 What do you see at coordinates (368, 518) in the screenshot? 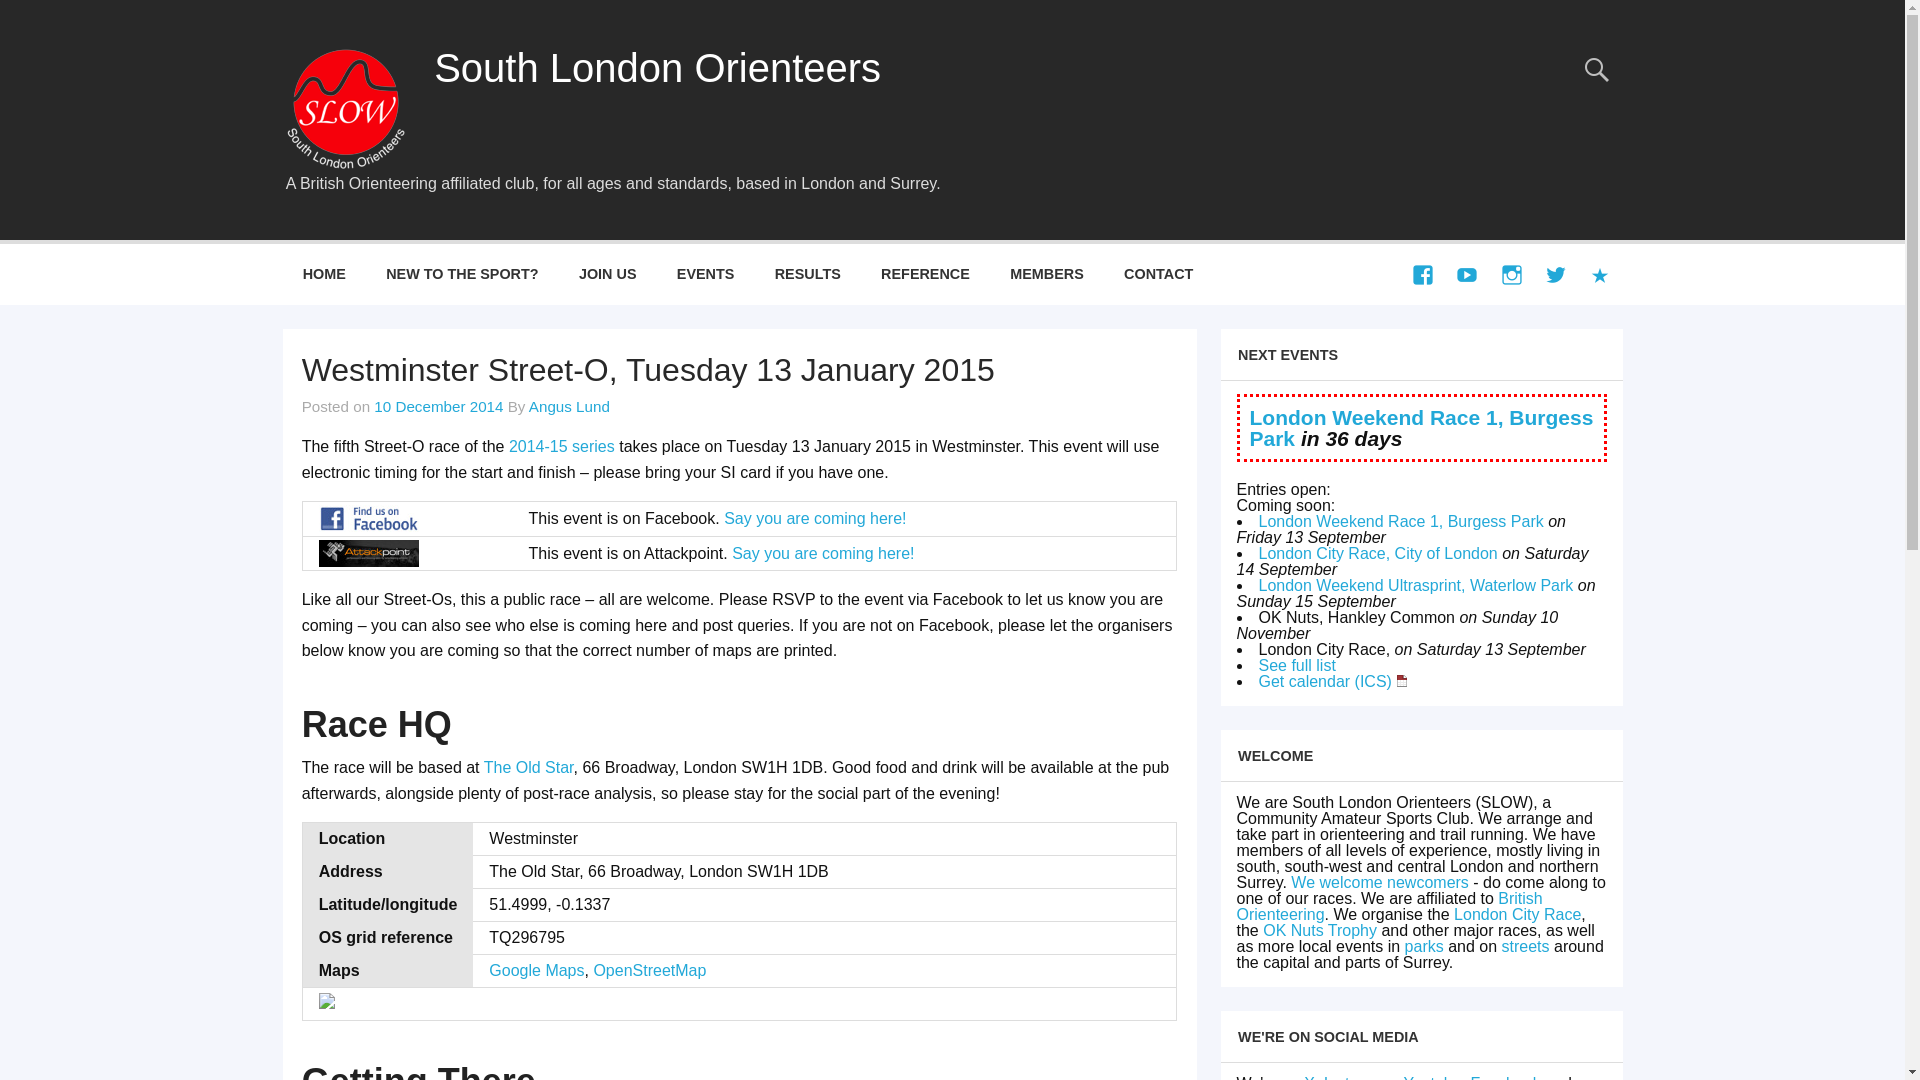
I see `This event is on Facebook` at bounding box center [368, 518].